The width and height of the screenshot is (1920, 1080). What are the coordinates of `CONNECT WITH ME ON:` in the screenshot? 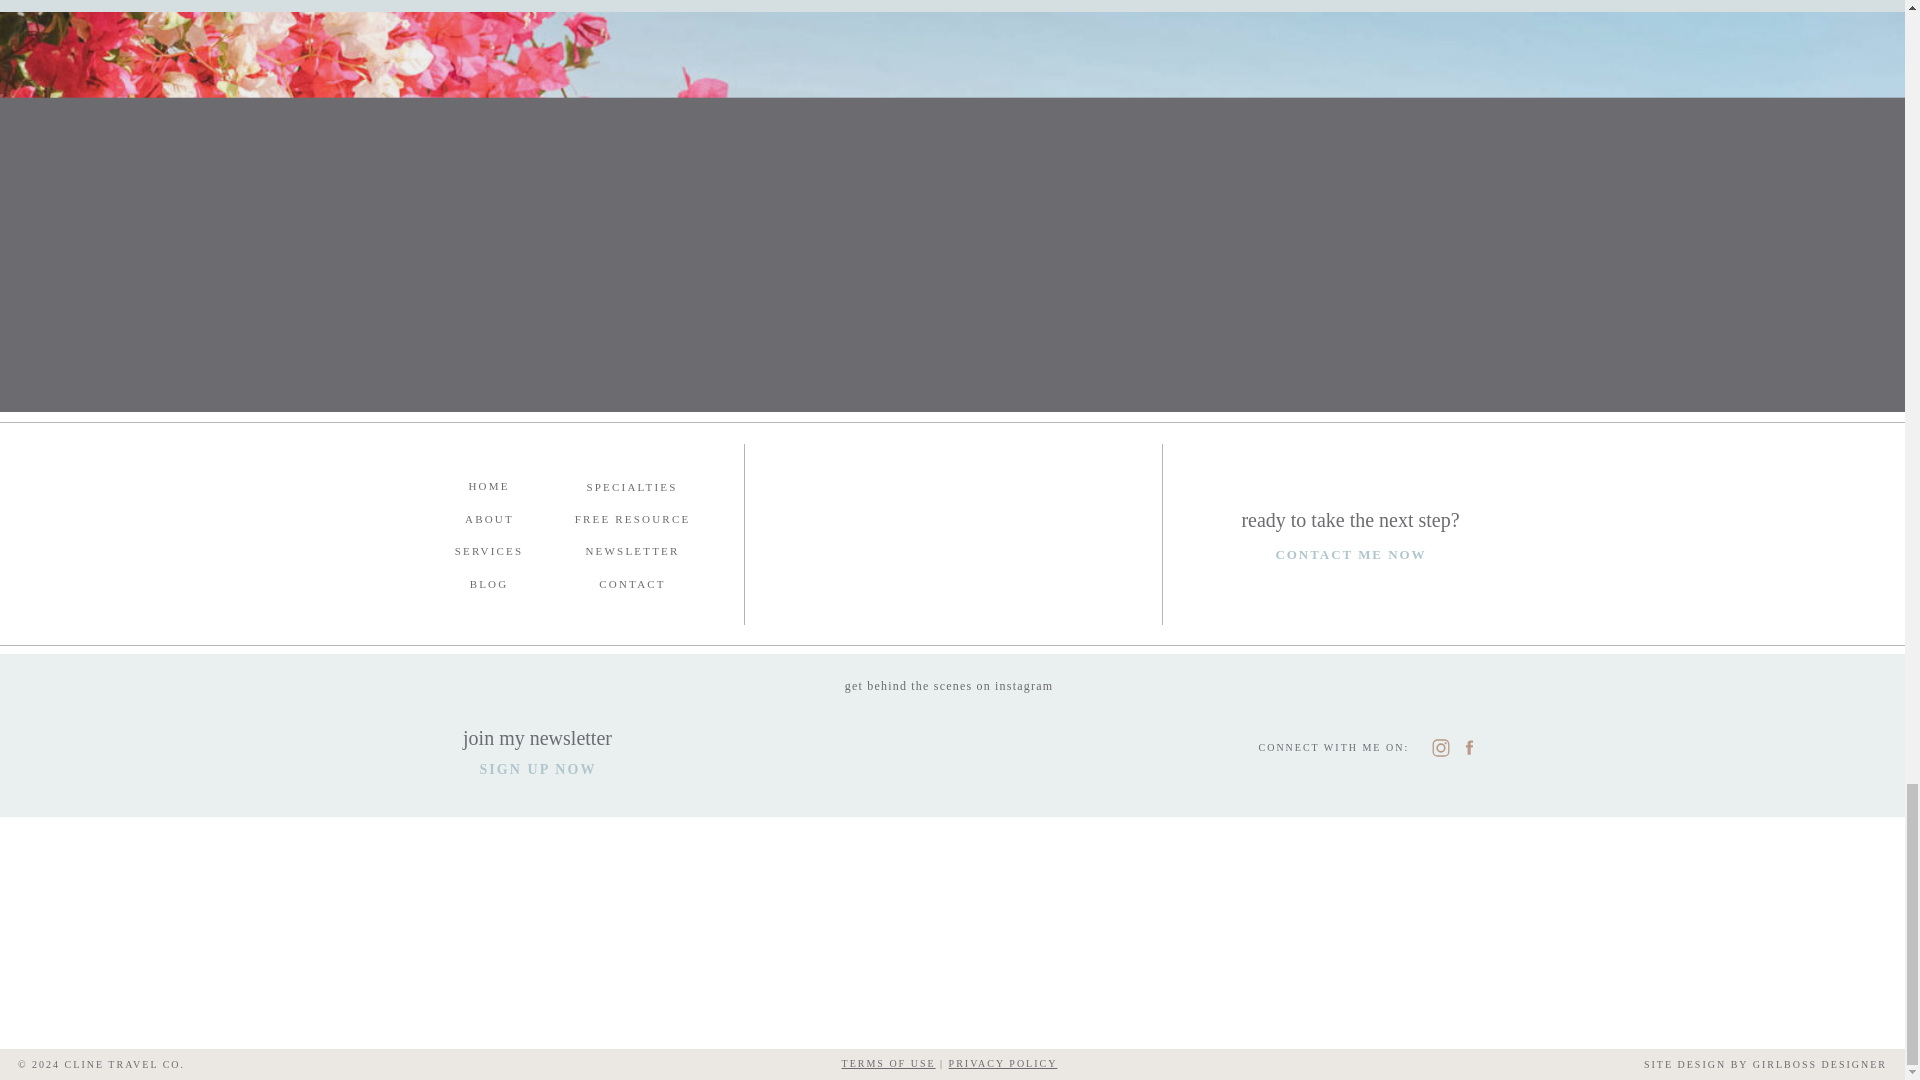 It's located at (1340, 748).